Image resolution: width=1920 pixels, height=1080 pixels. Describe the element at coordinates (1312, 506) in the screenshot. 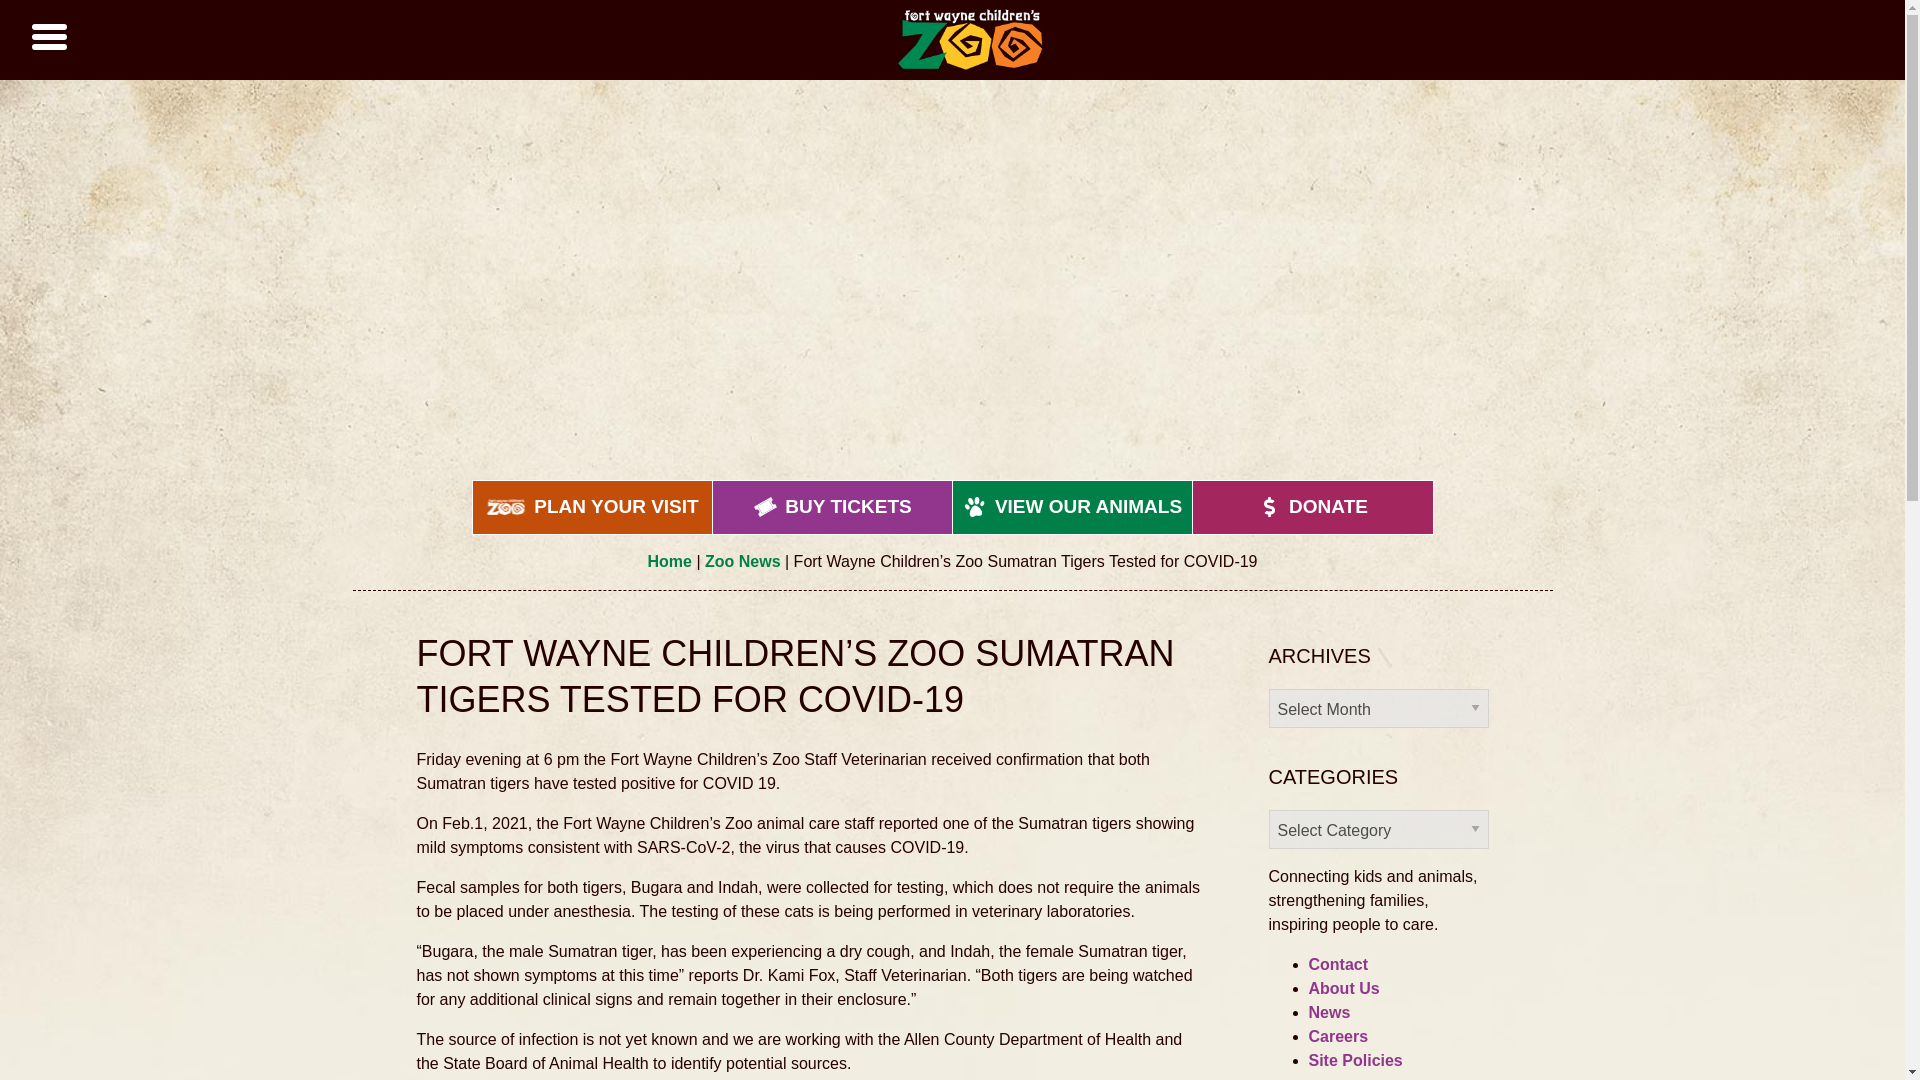

I see `DONATE` at that location.